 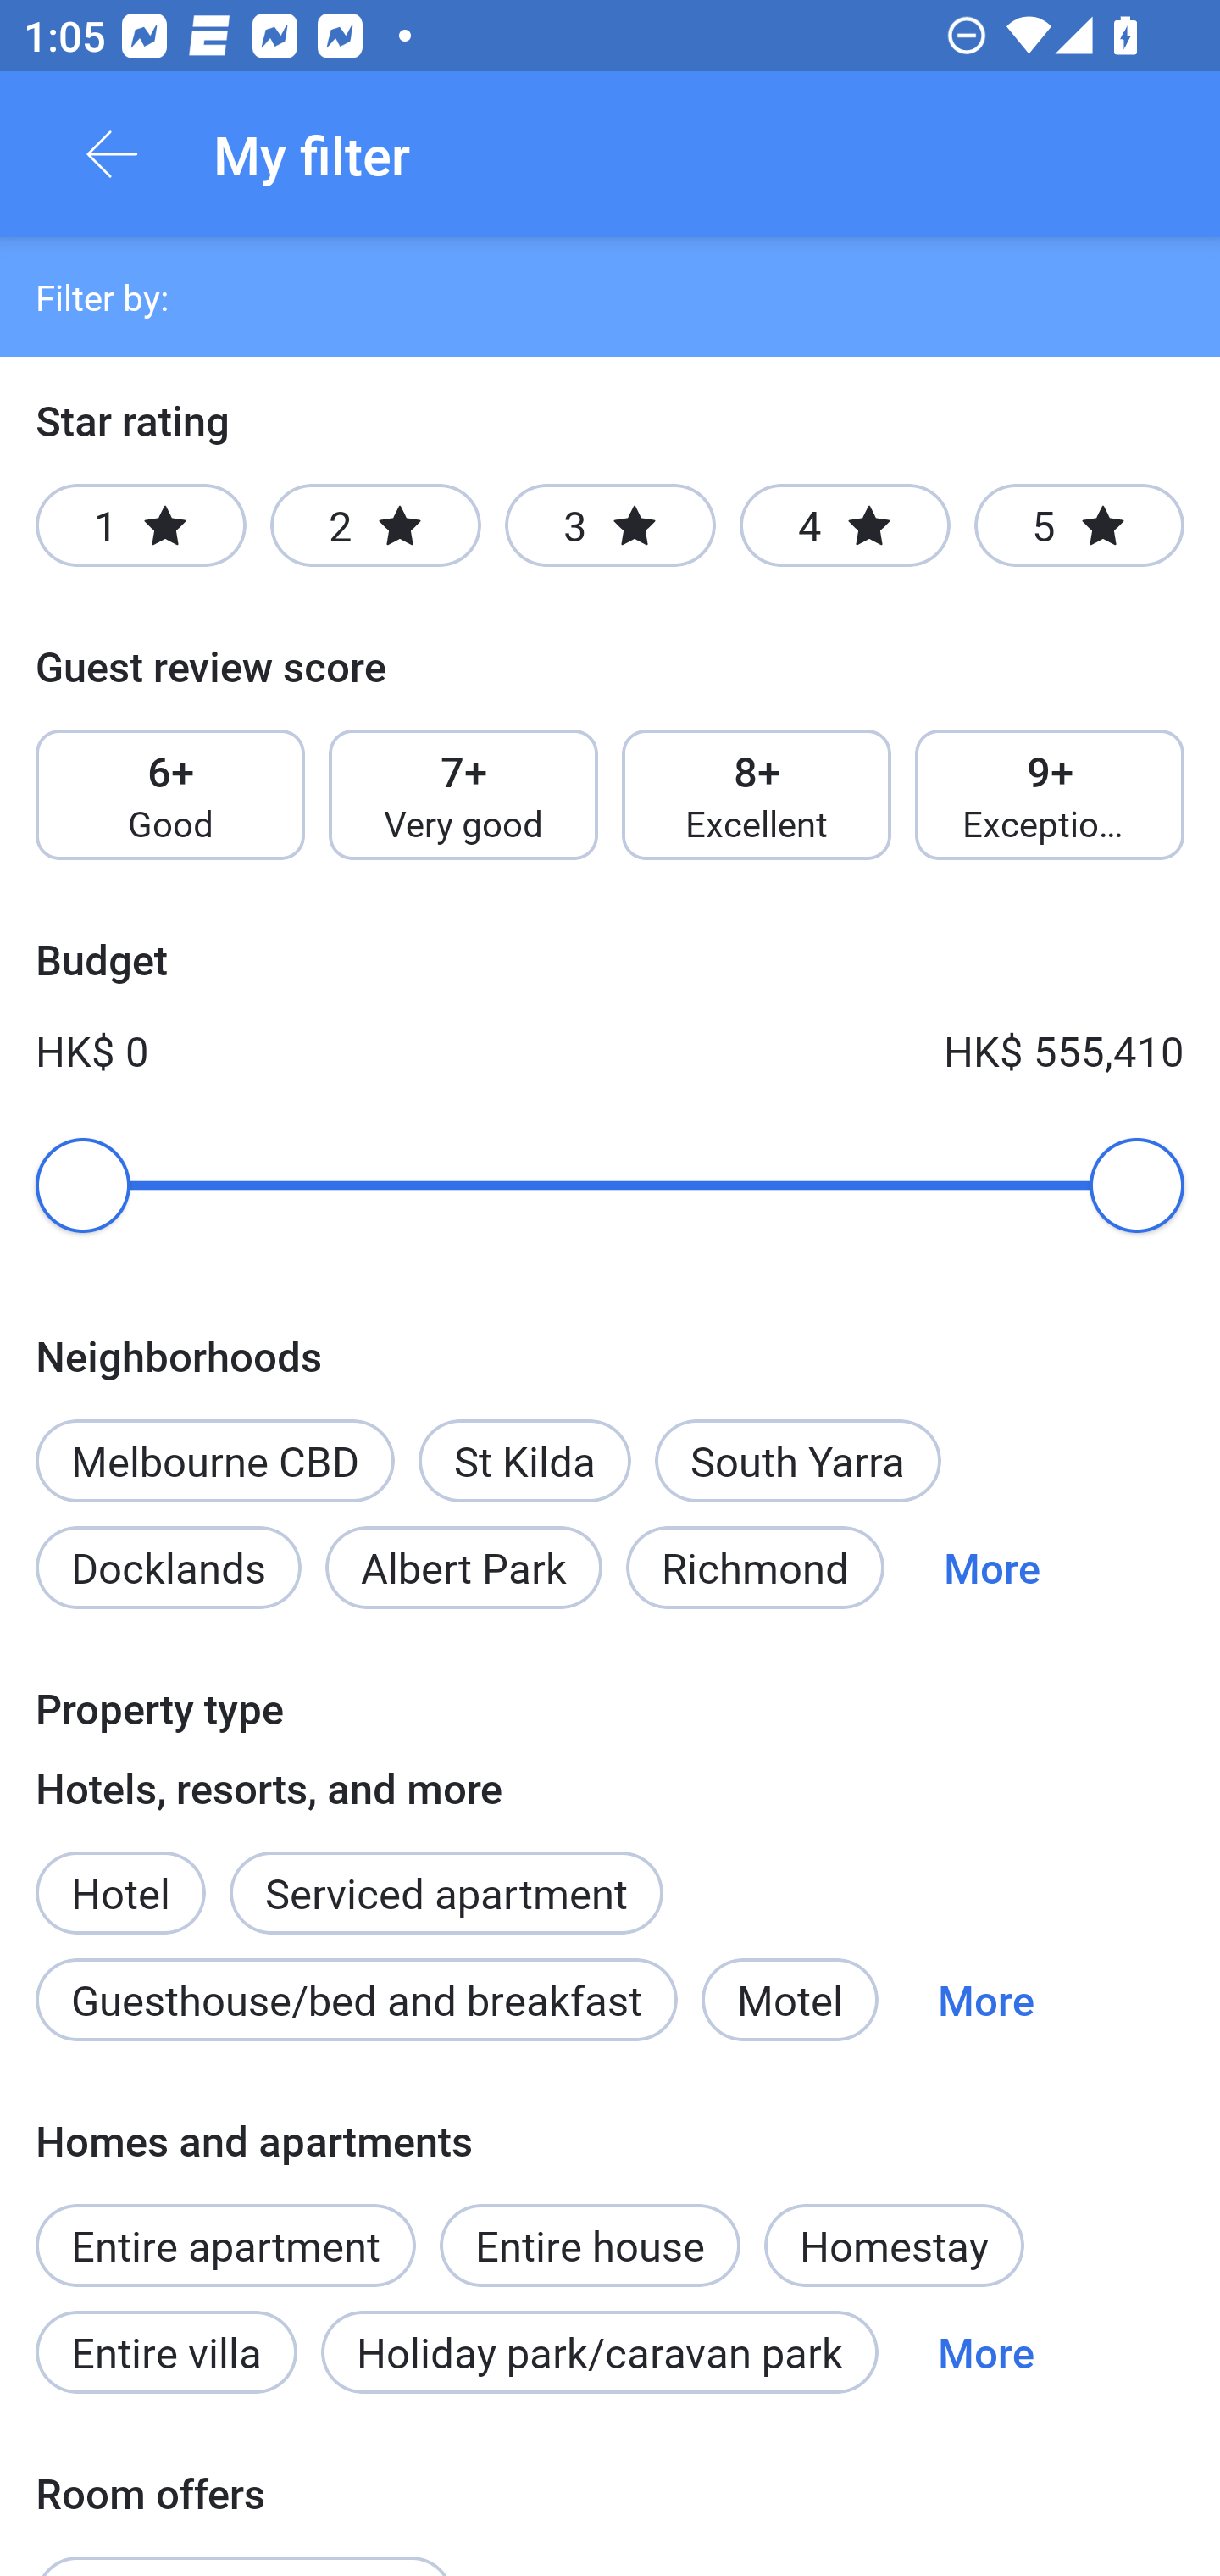 What do you see at coordinates (590, 2228) in the screenshot?
I see `Entire house` at bounding box center [590, 2228].